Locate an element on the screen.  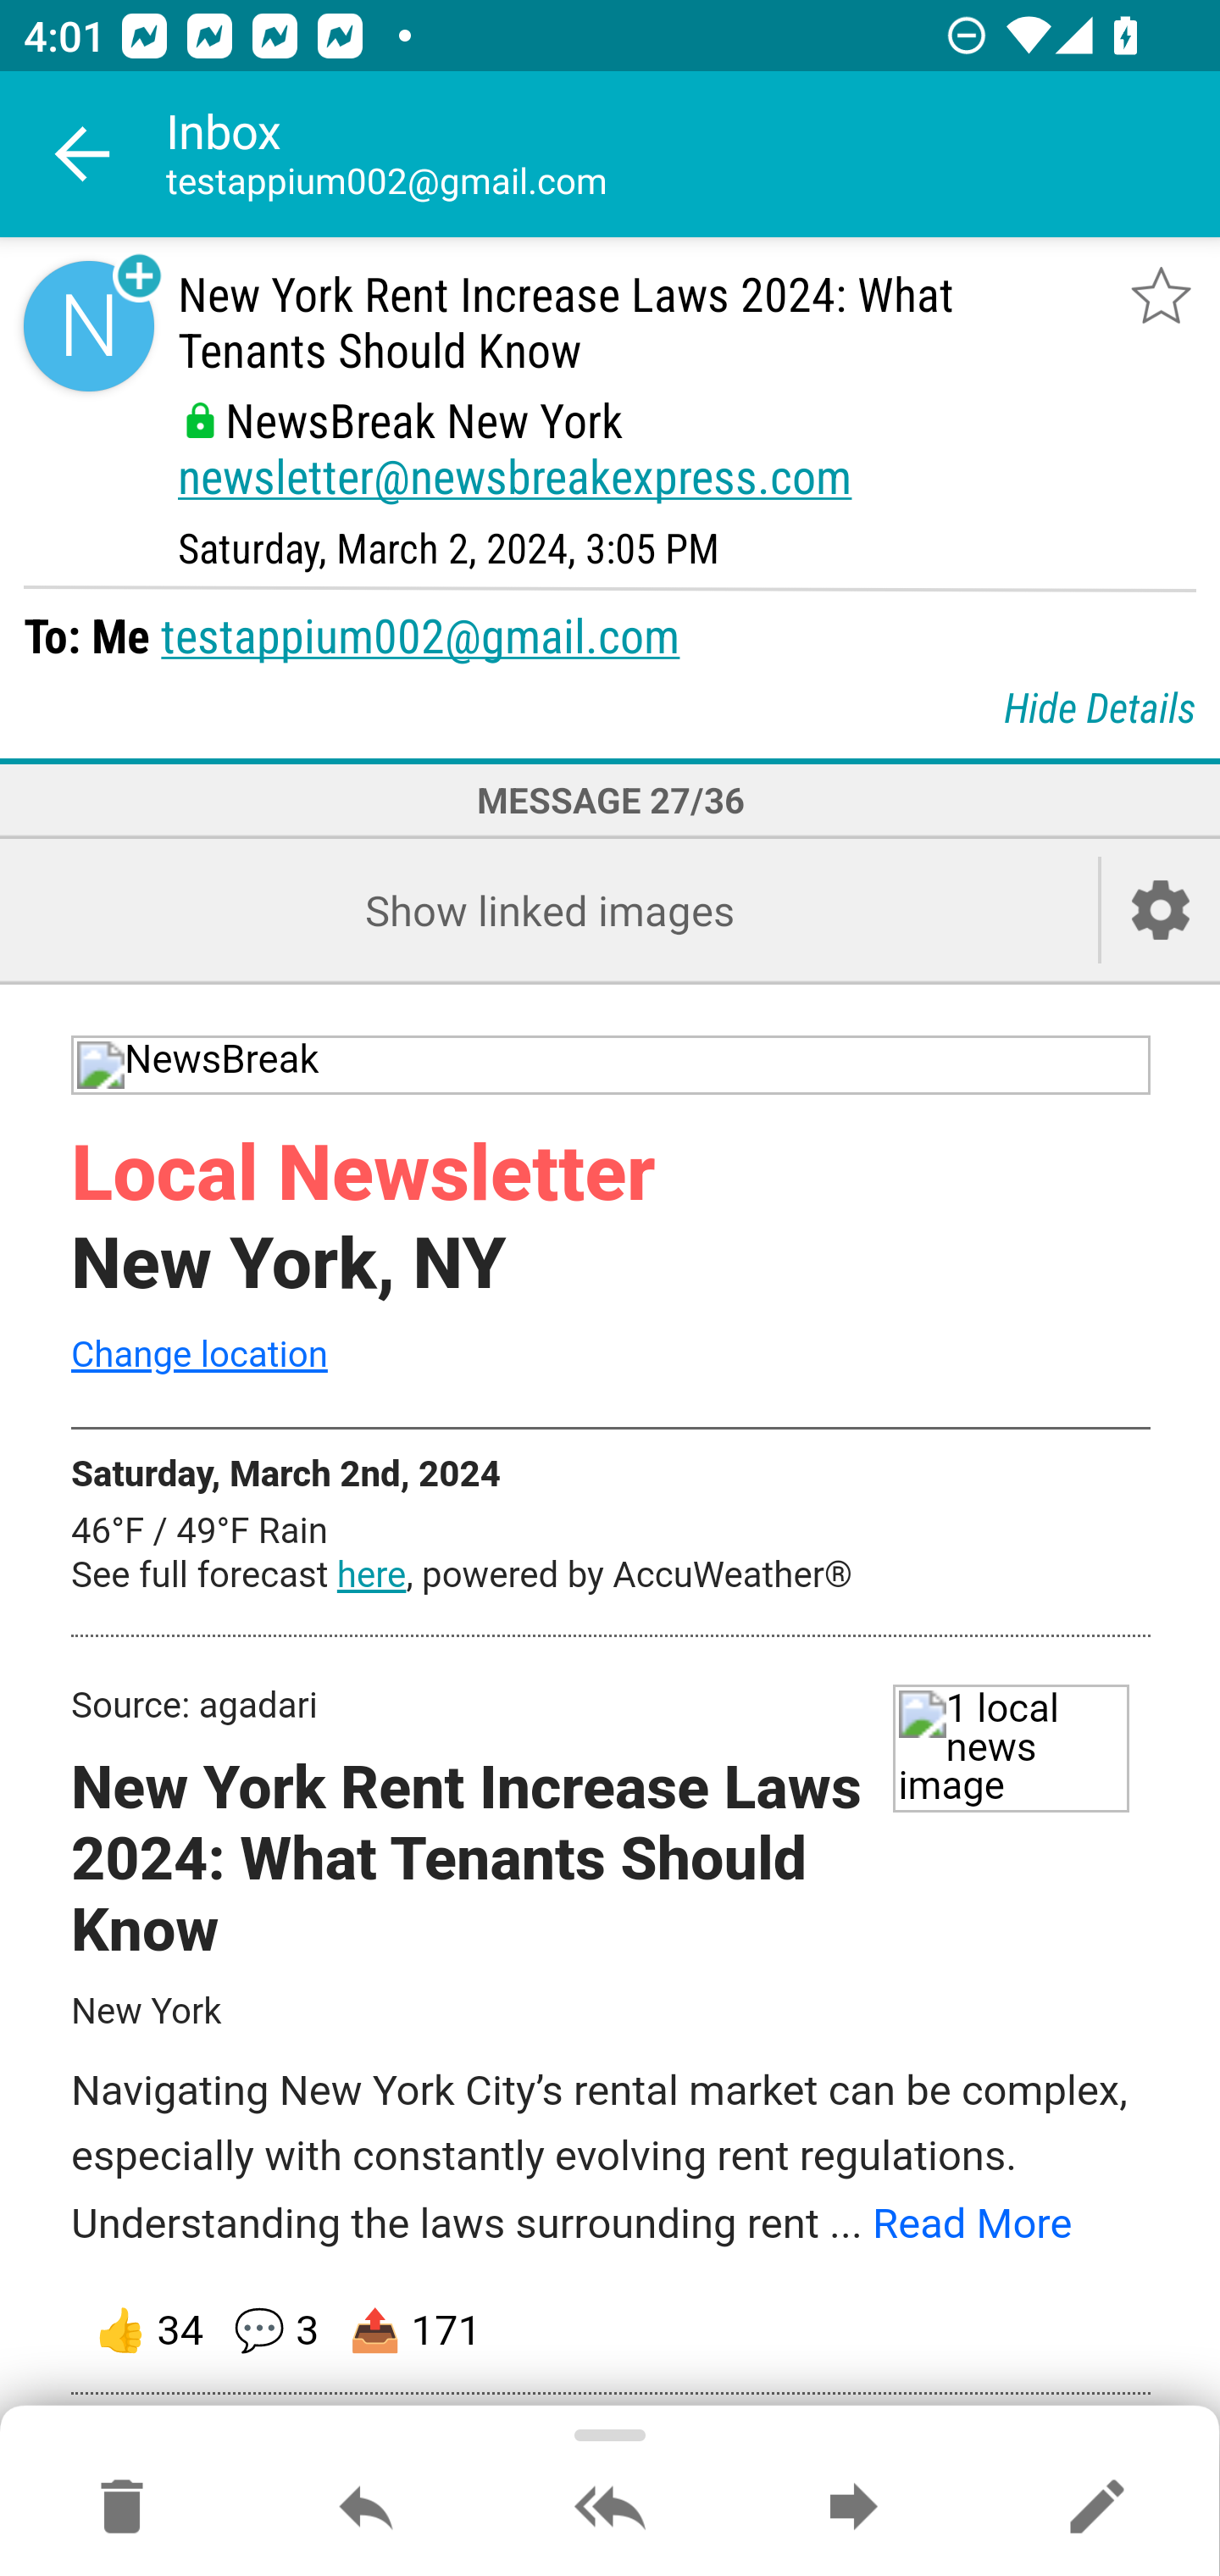
Reply is located at coordinates (366, 2508).